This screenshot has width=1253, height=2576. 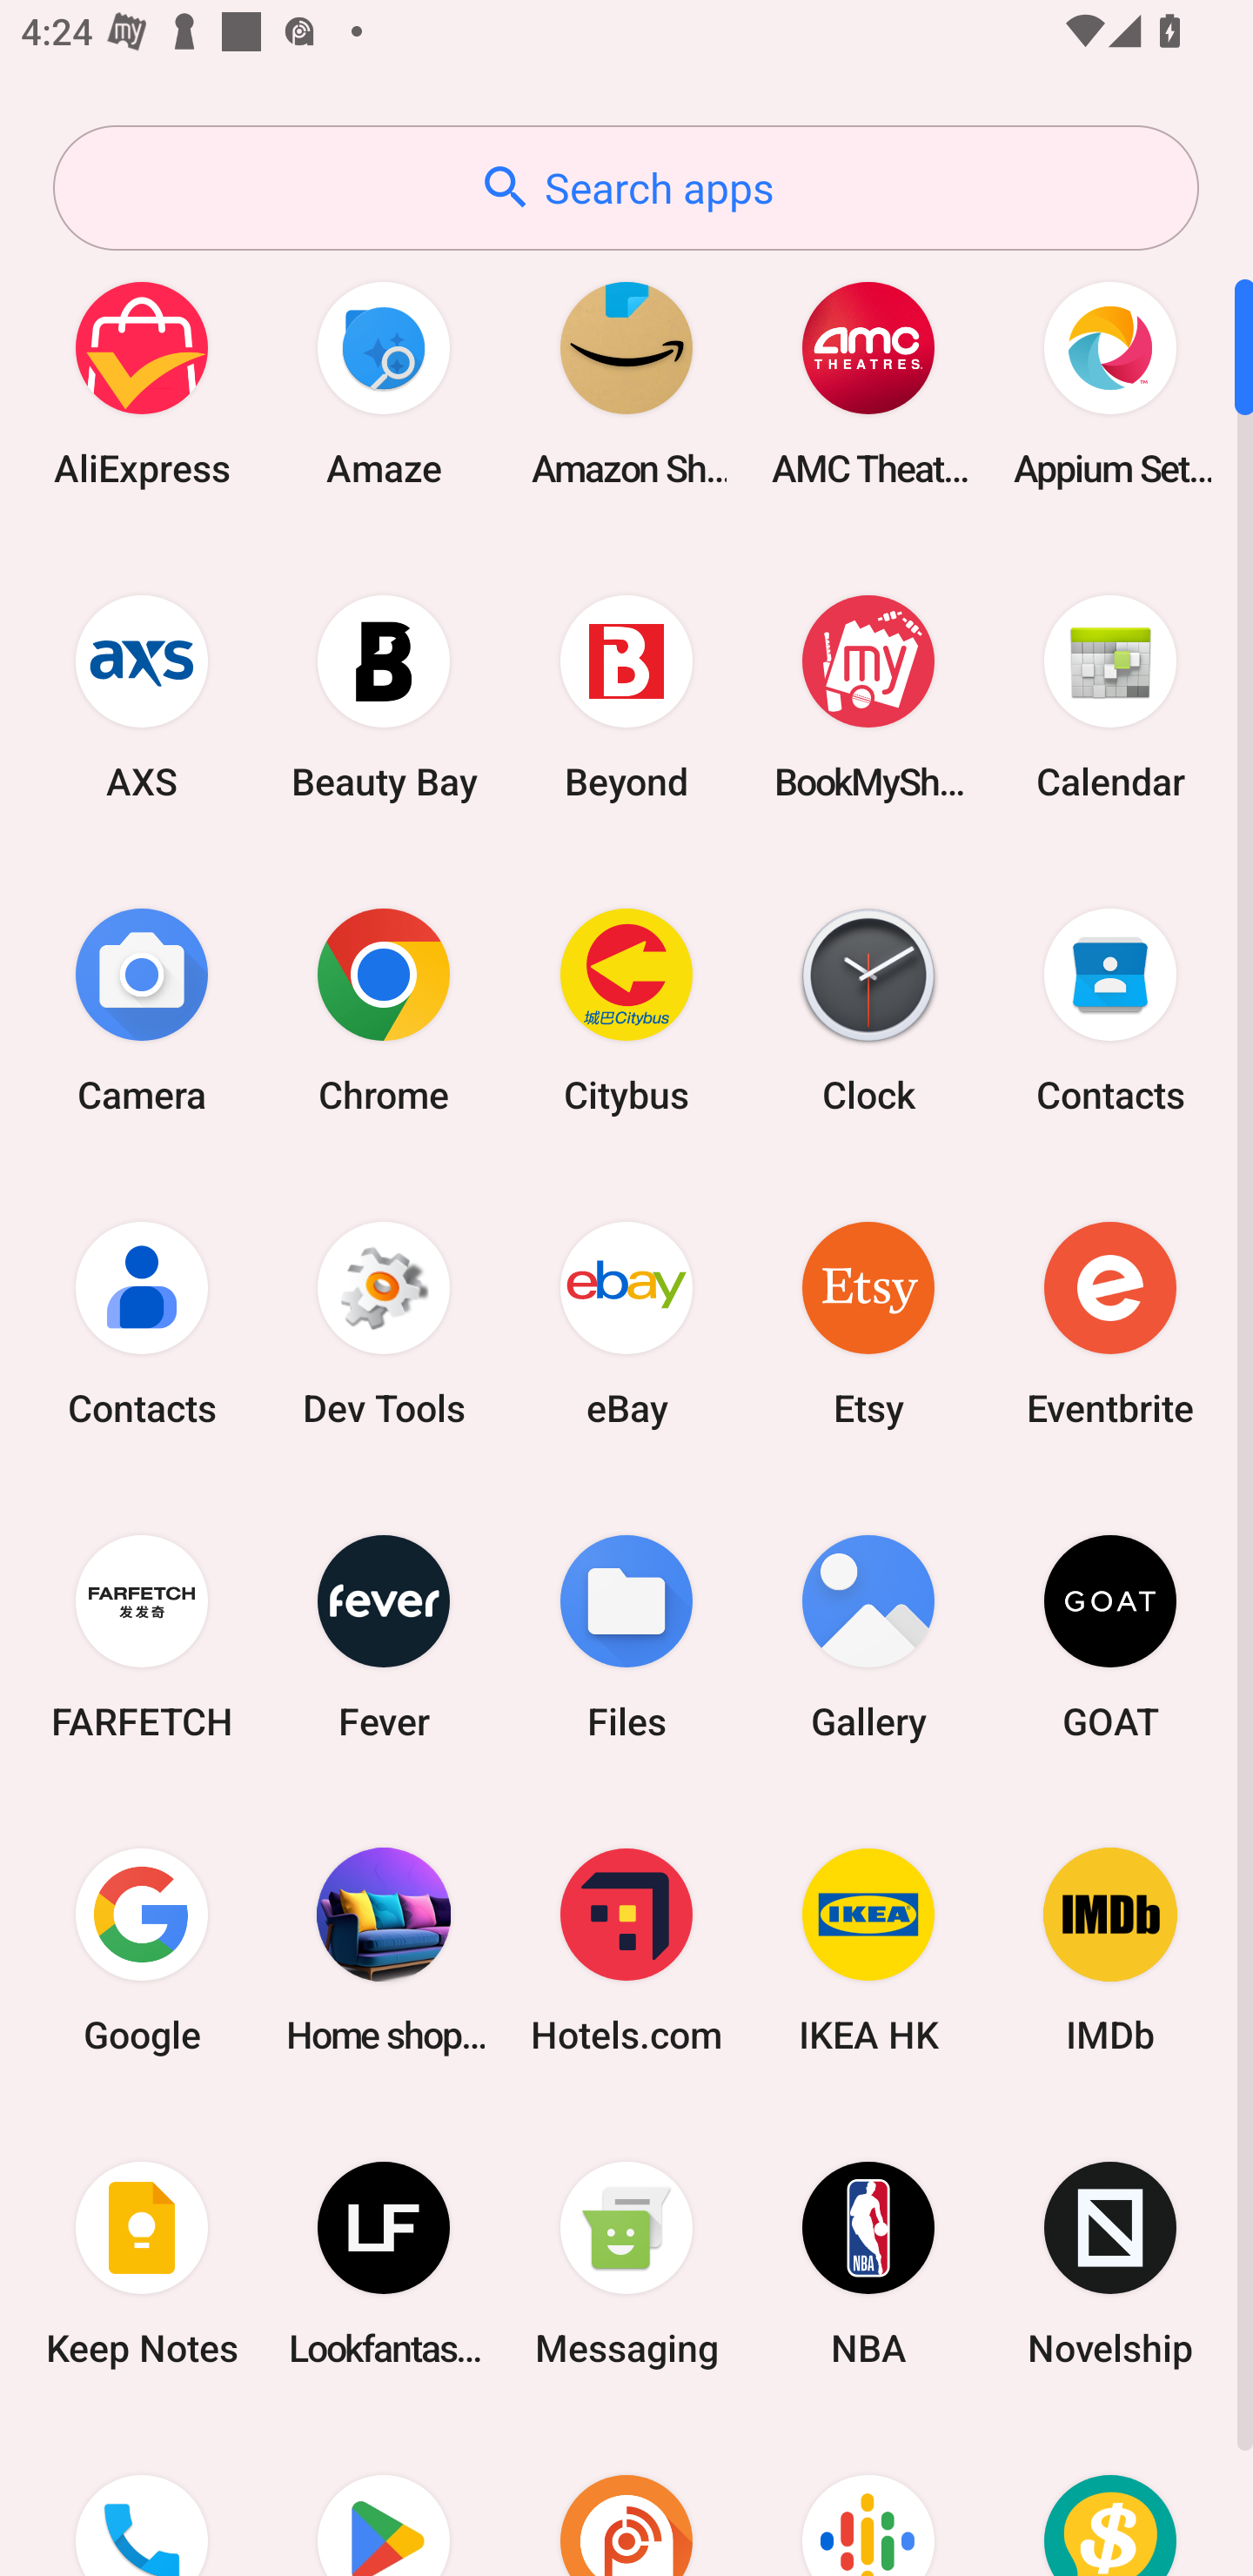 What do you see at coordinates (142, 1323) in the screenshot?
I see `Contacts` at bounding box center [142, 1323].